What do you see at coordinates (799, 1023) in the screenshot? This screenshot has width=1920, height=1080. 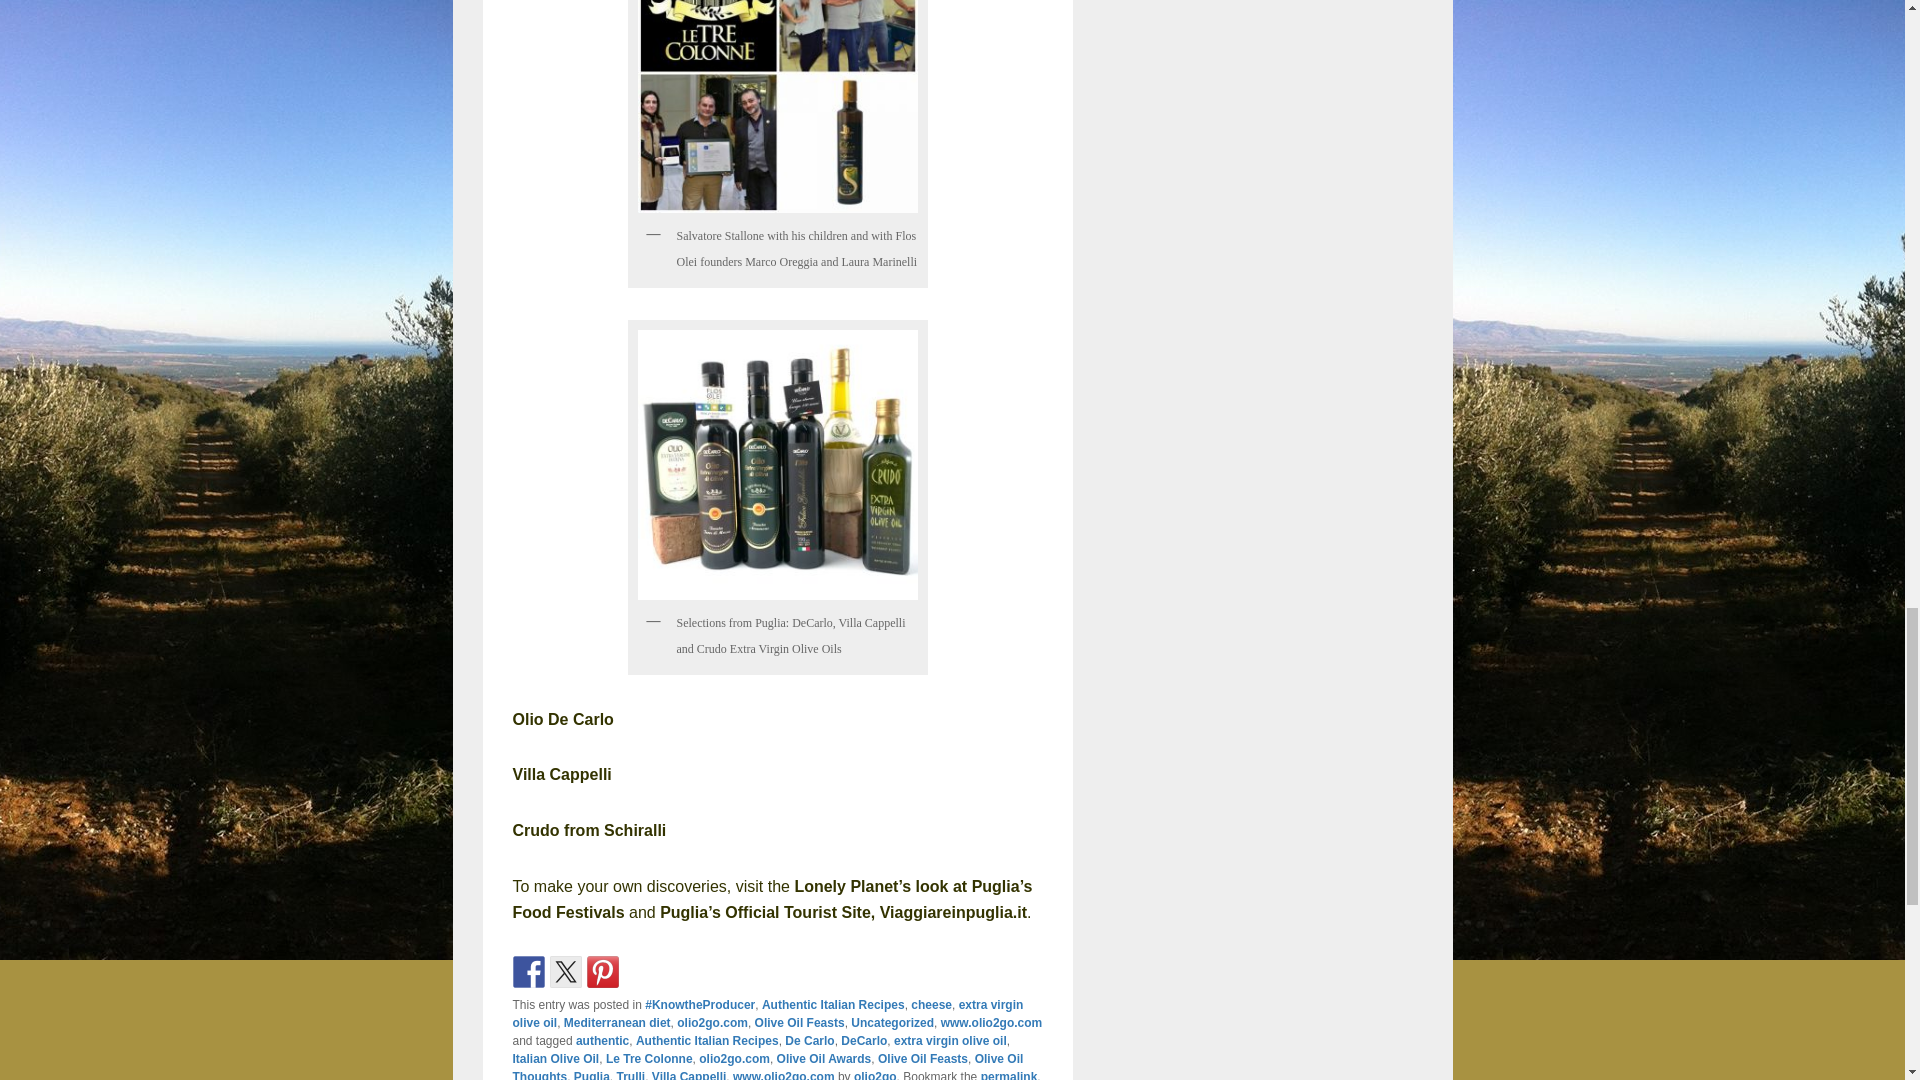 I see `Olive Oil Feasts` at bounding box center [799, 1023].